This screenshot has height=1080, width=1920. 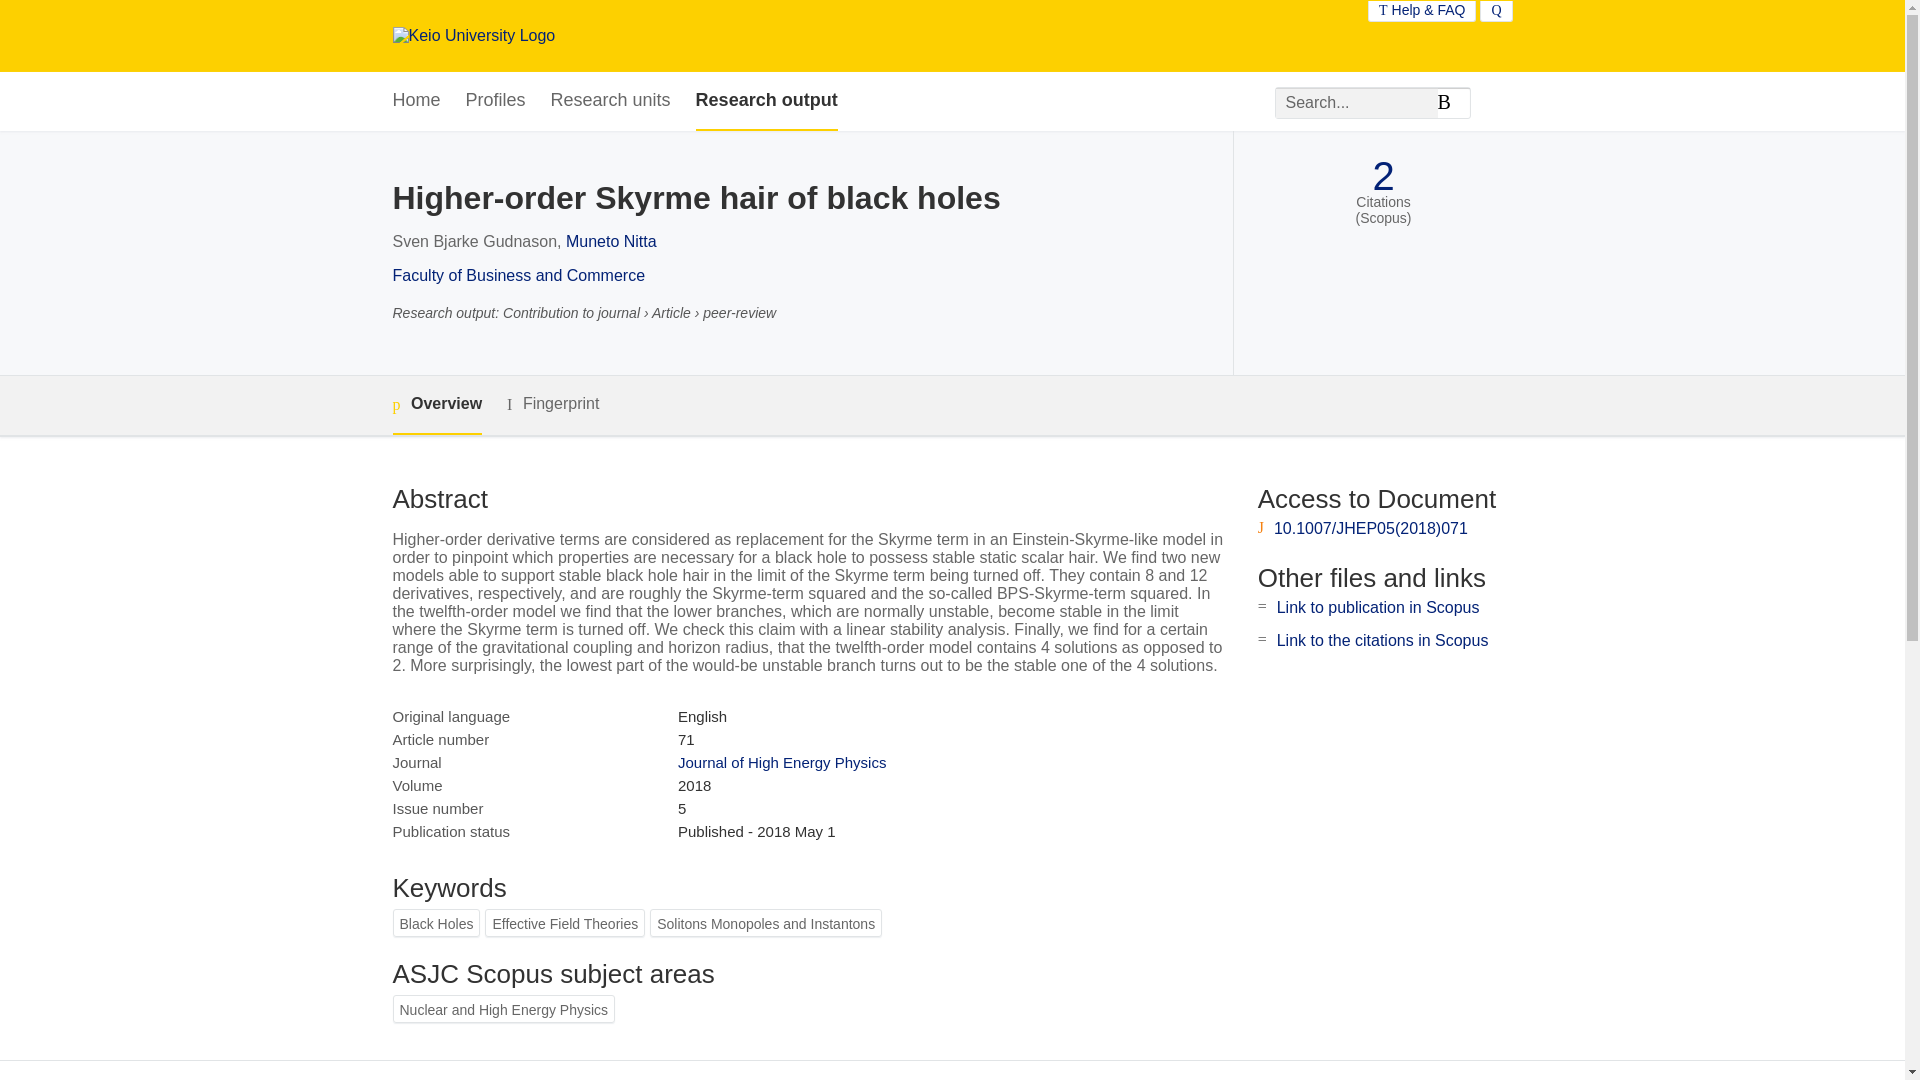 I want to click on Faculty of Business and Commerce, so click(x=518, y=275).